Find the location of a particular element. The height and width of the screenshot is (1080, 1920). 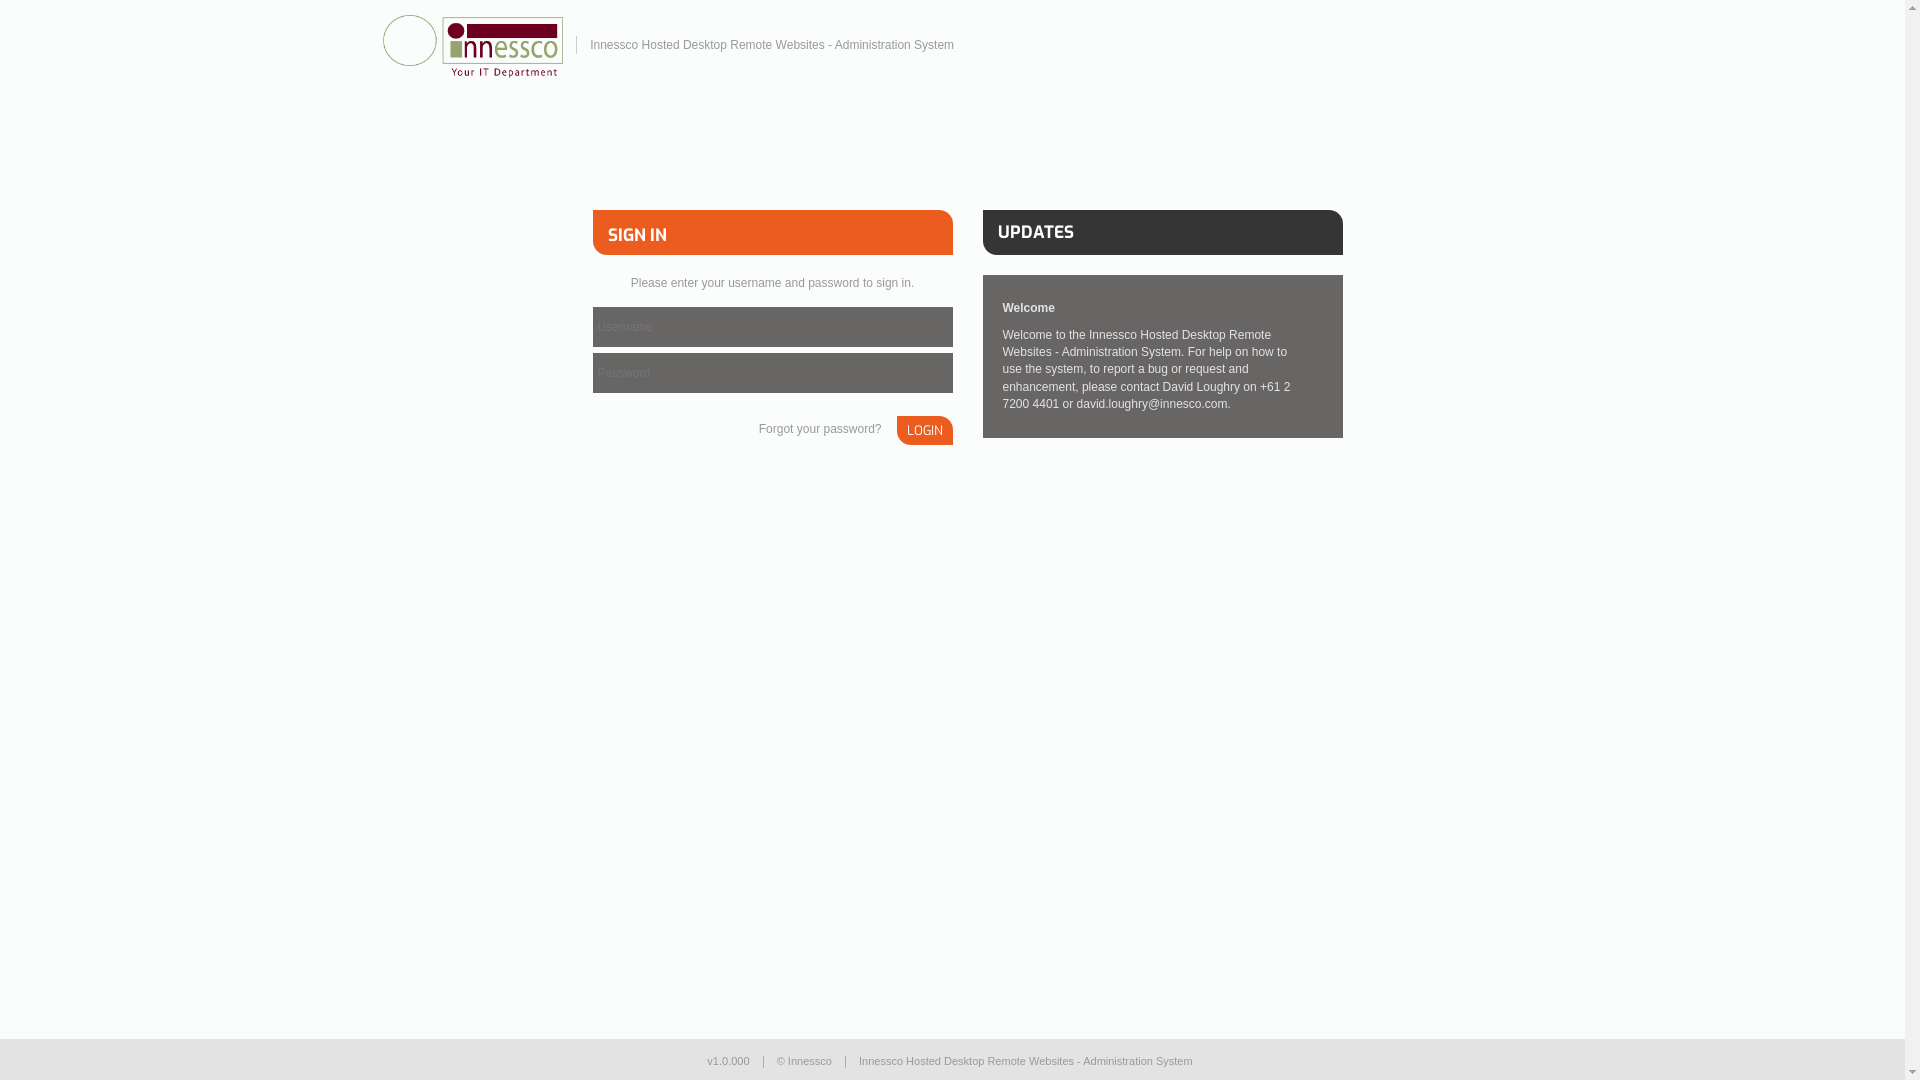

LOGIN is located at coordinates (924, 430).